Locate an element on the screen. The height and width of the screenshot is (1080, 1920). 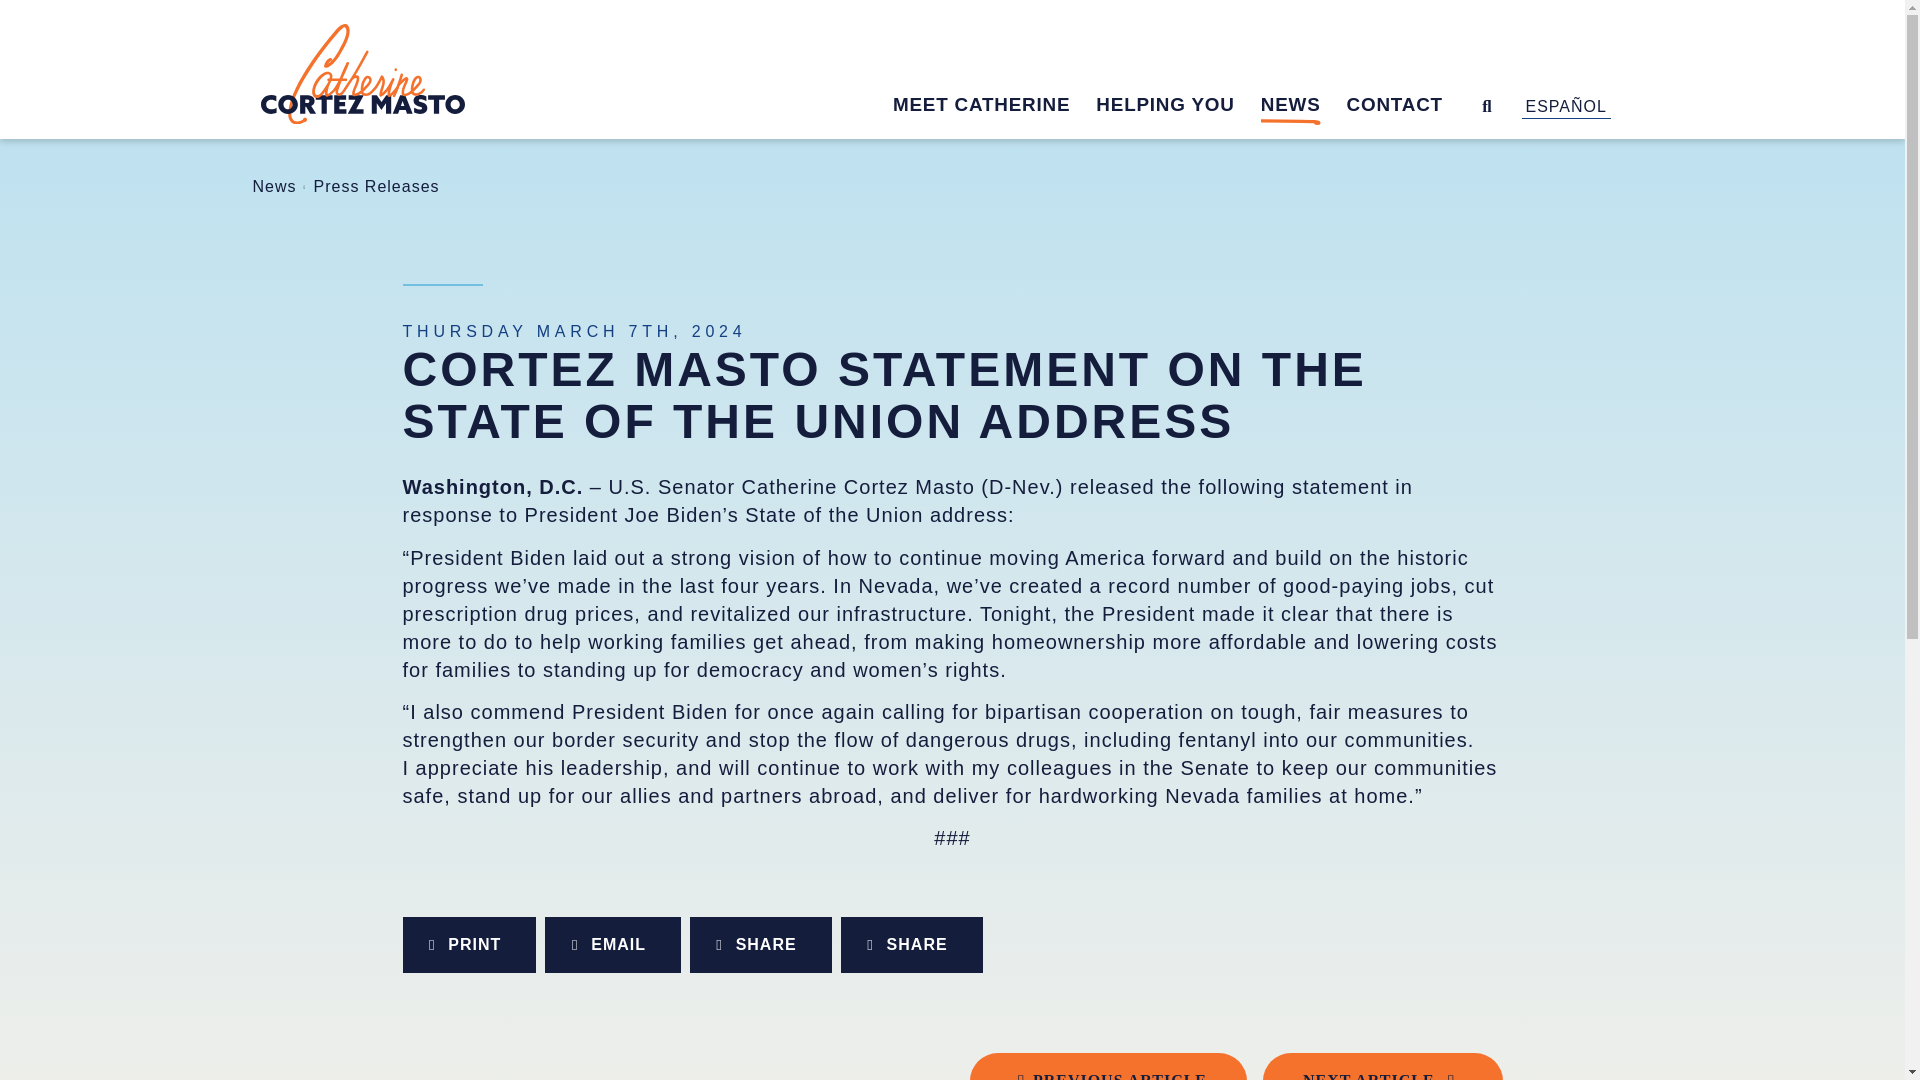
MEET CATHERINE is located at coordinates (994, 108).